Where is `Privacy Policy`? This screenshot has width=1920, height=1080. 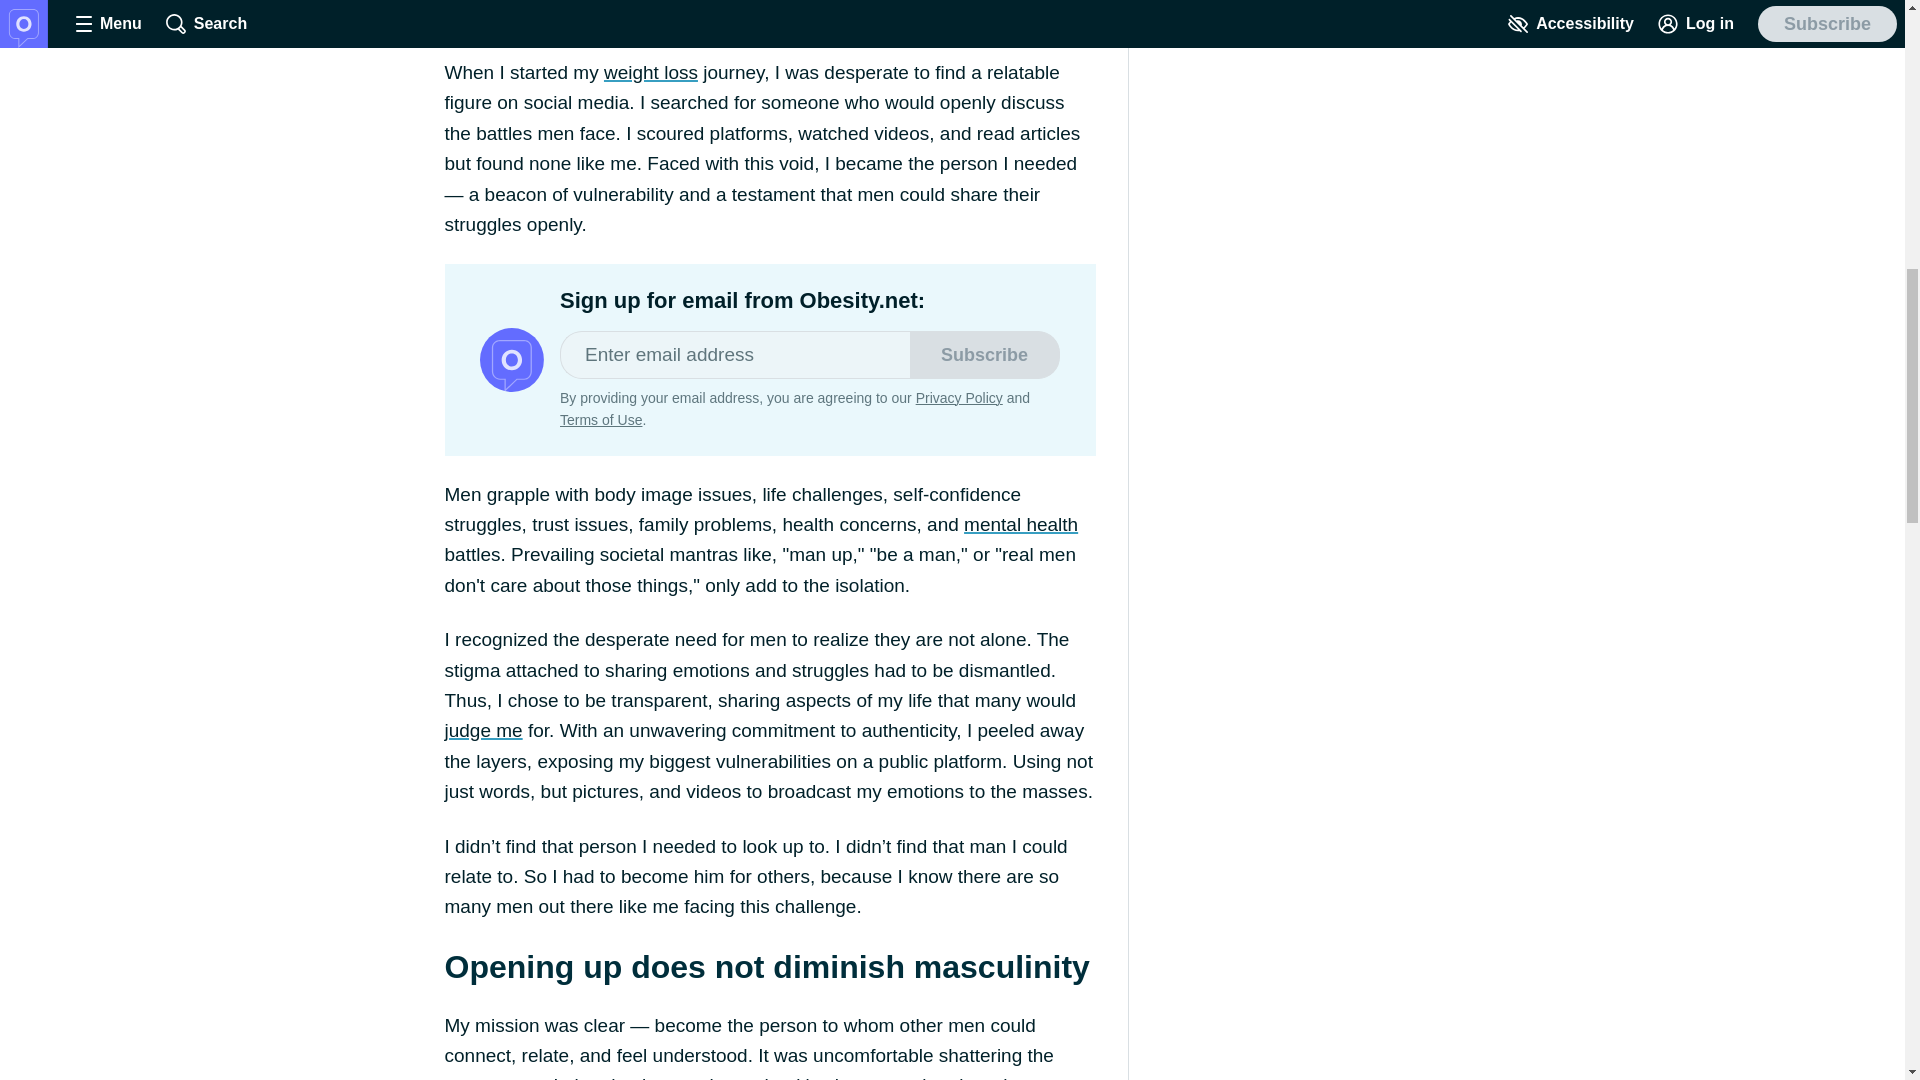 Privacy Policy is located at coordinates (958, 398).